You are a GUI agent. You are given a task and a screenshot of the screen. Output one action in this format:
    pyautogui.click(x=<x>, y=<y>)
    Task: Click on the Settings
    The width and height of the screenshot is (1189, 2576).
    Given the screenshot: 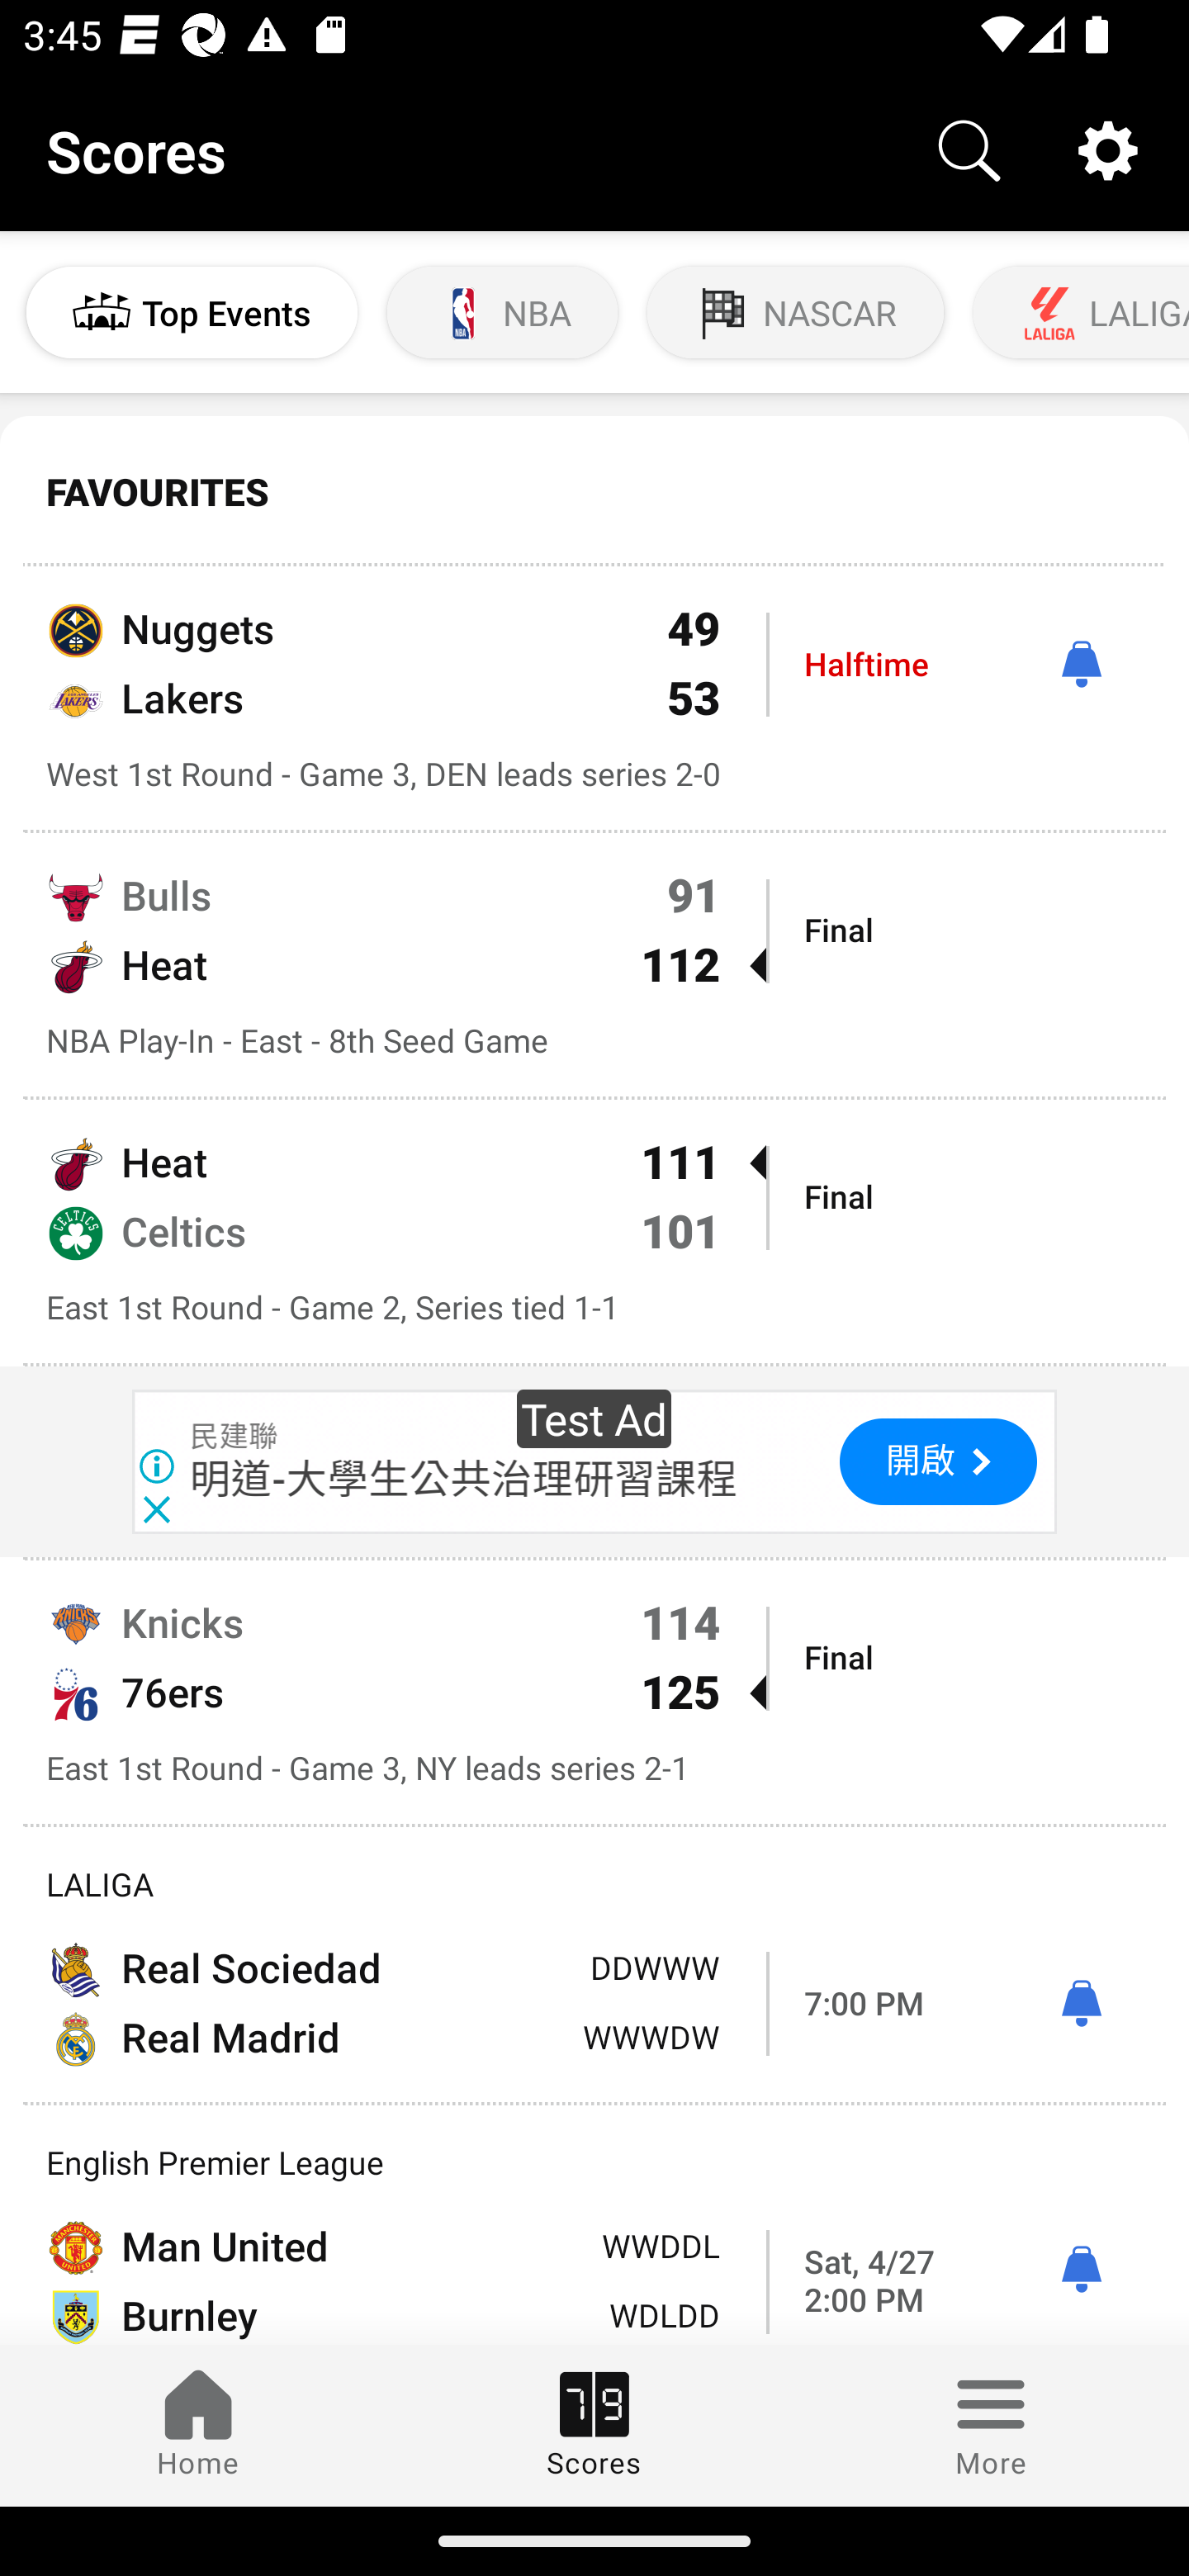 What is the action you would take?
    pyautogui.click(x=1108, y=149)
    